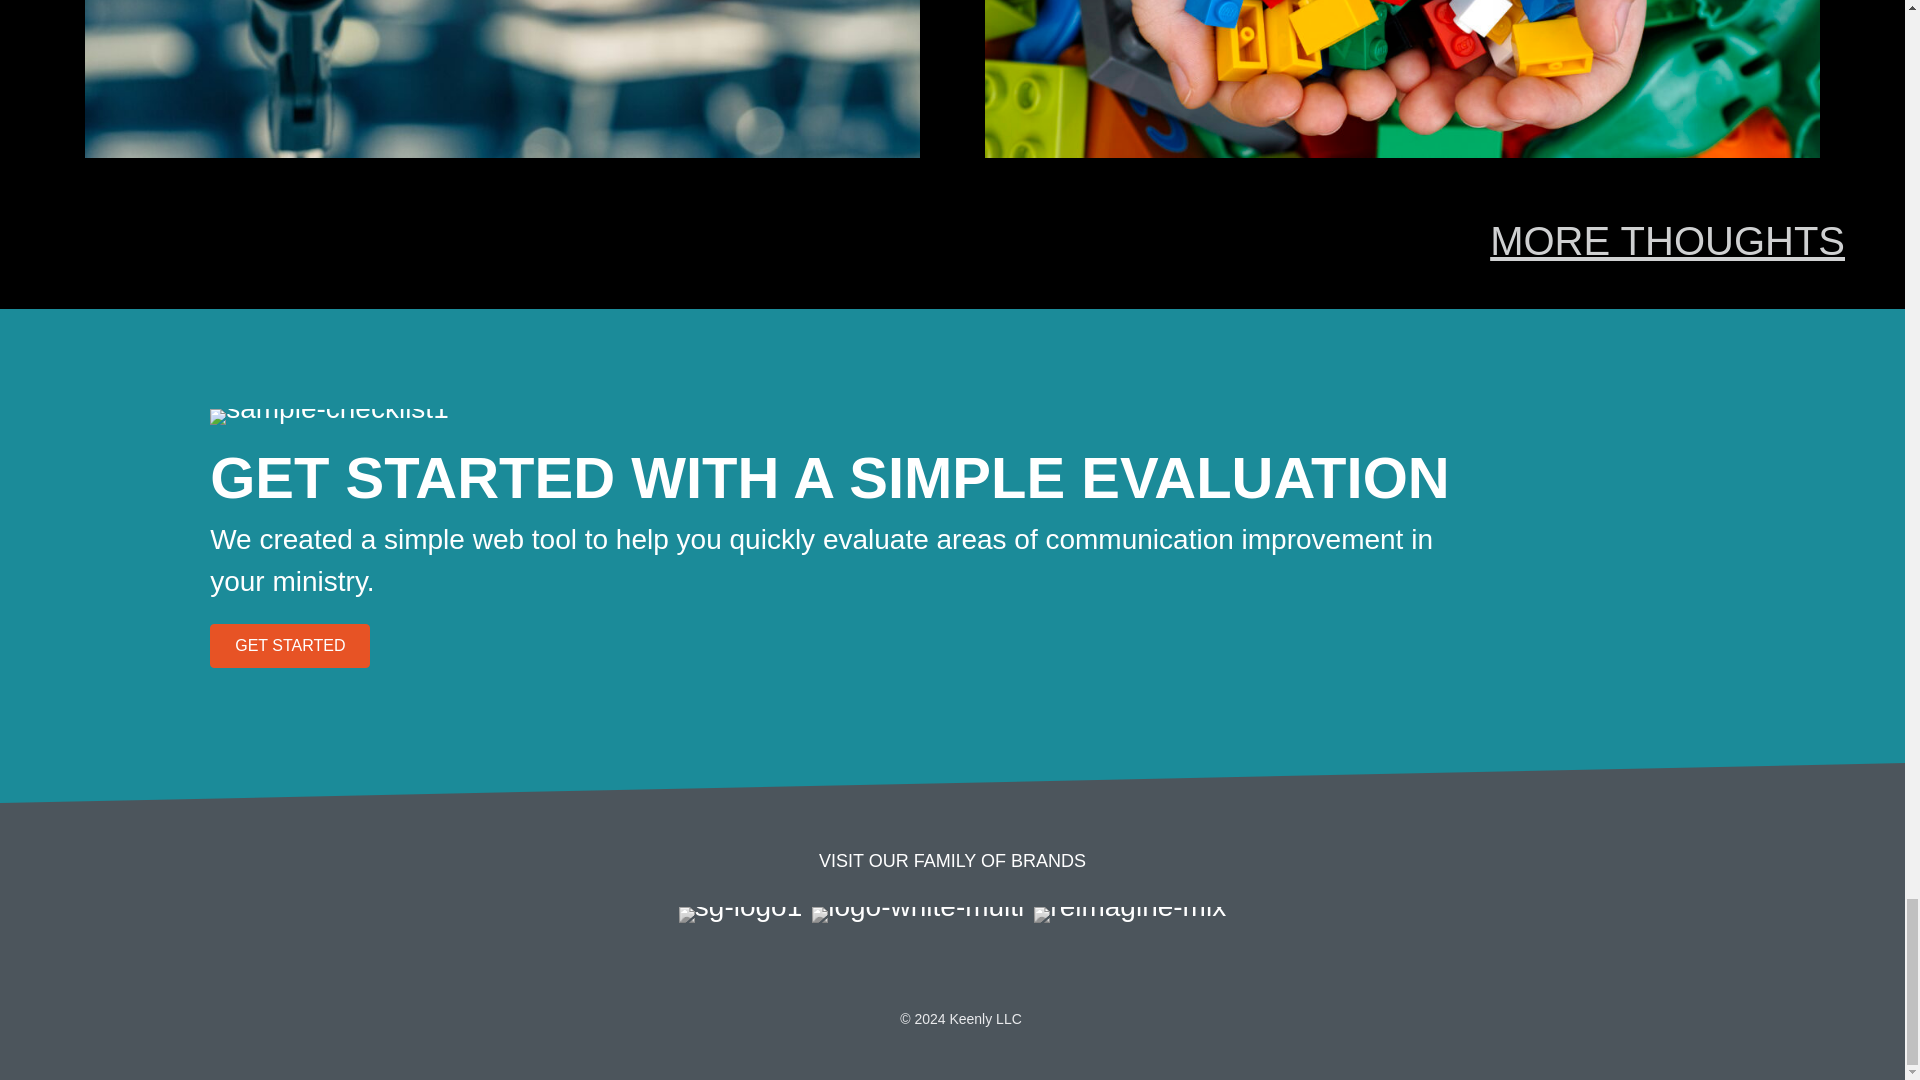 This screenshot has height=1080, width=1920. What do you see at coordinates (740, 915) in the screenshot?
I see `sg-logo1` at bounding box center [740, 915].